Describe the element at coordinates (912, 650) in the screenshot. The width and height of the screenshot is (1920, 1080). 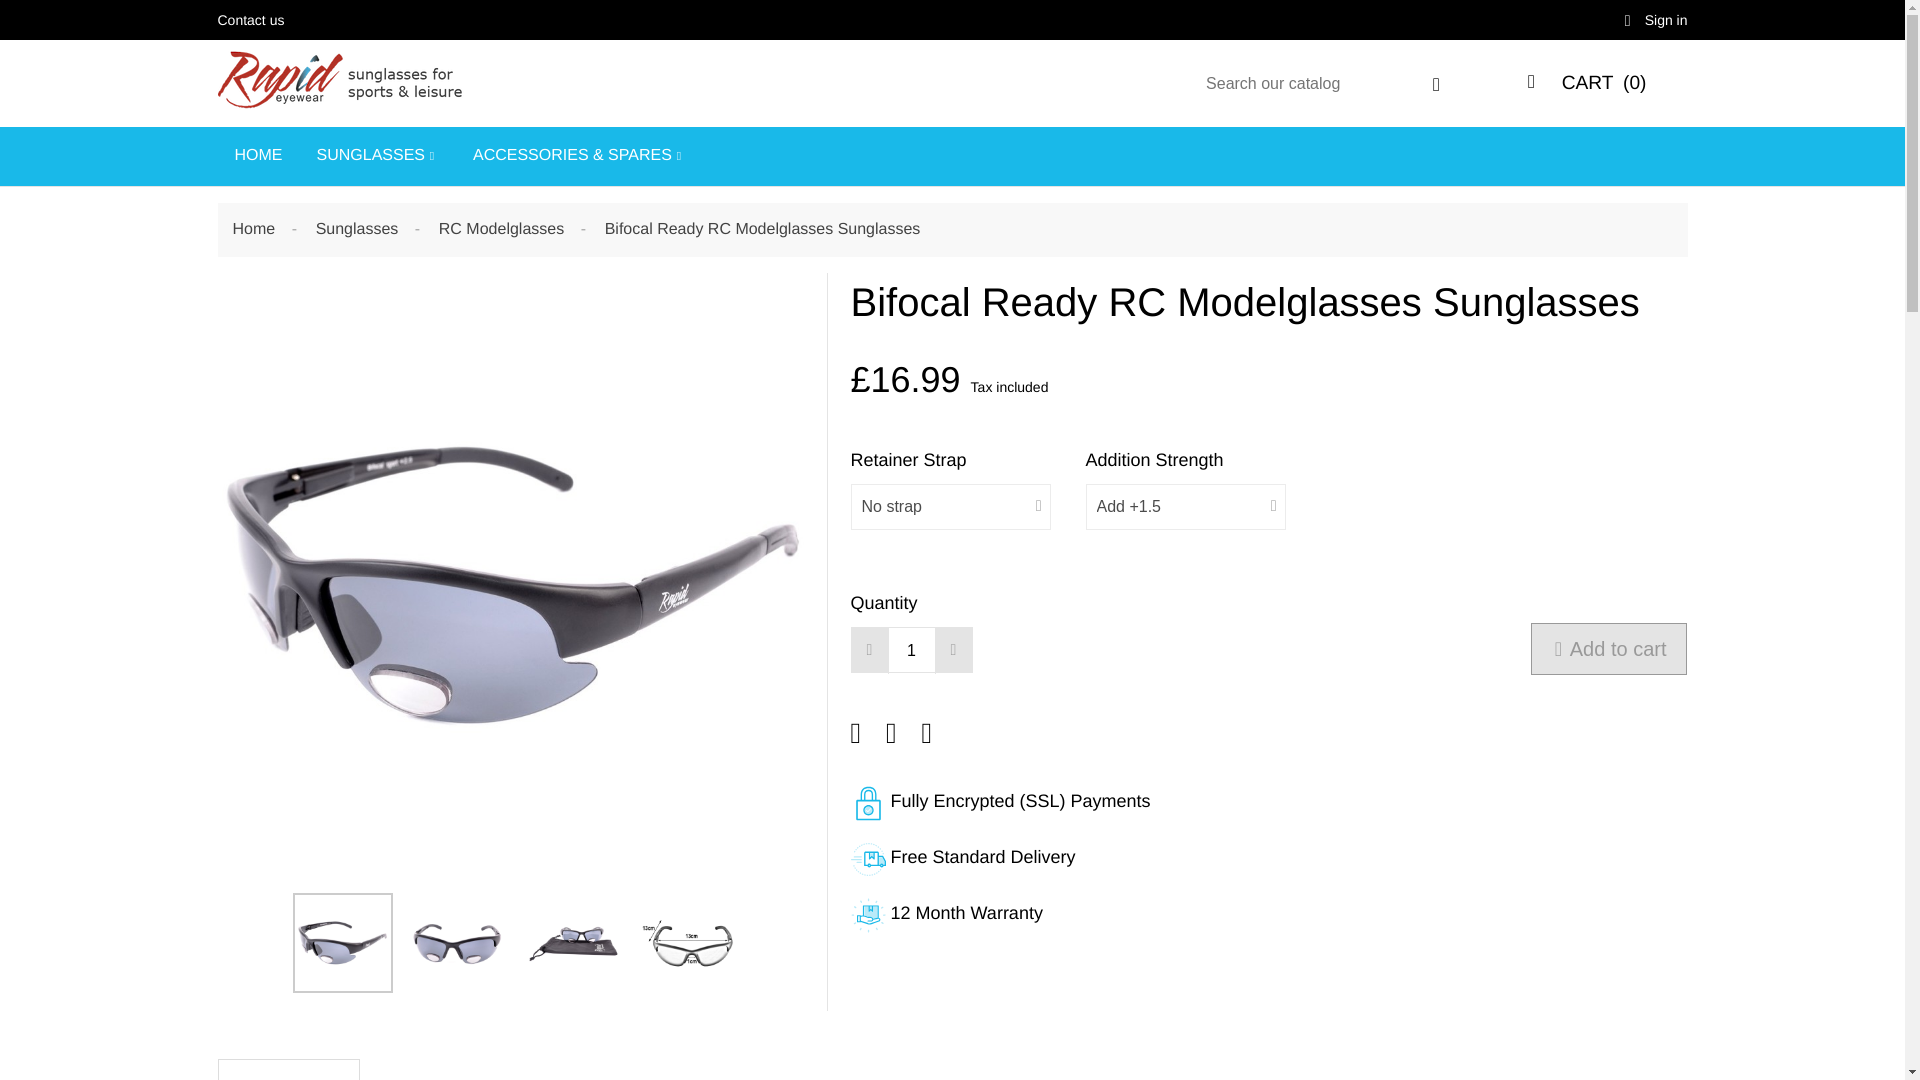
I see `1` at that location.